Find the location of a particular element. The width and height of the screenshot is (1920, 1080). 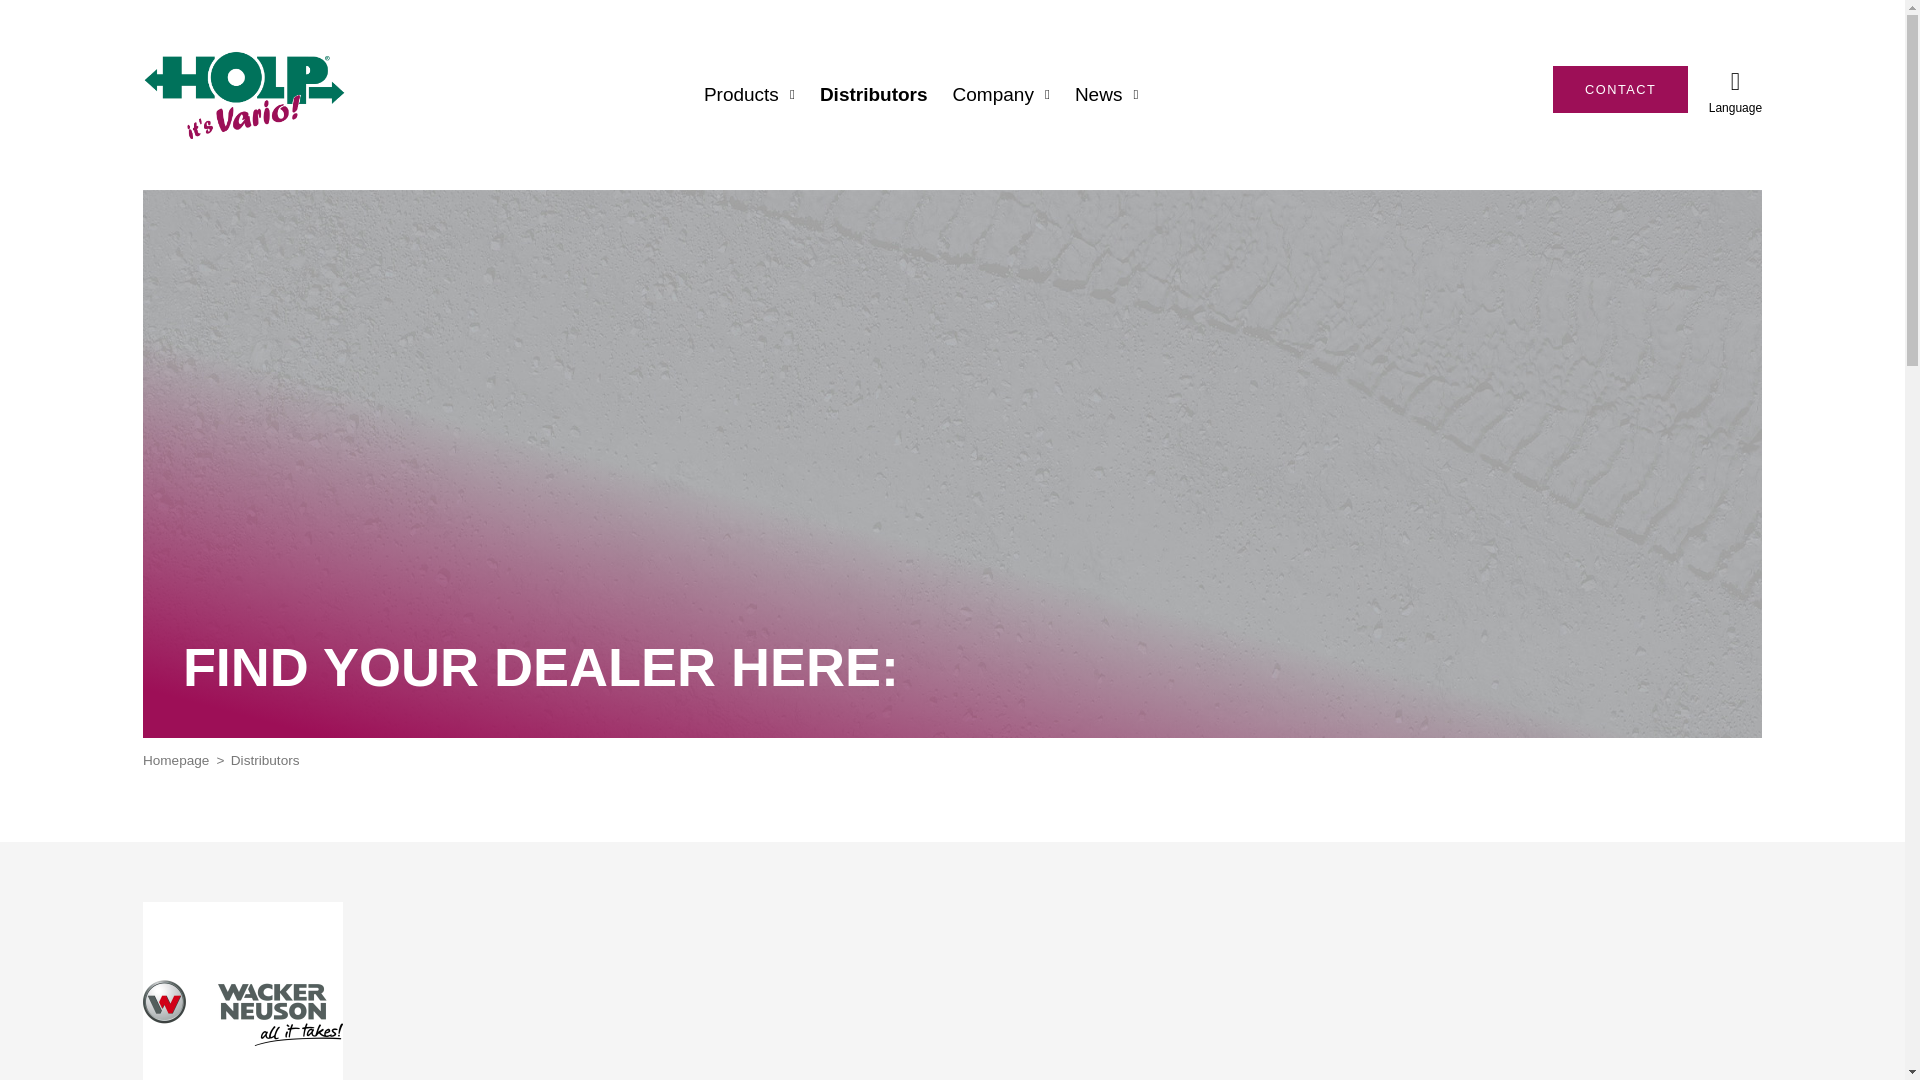

Products is located at coordinates (749, 95).